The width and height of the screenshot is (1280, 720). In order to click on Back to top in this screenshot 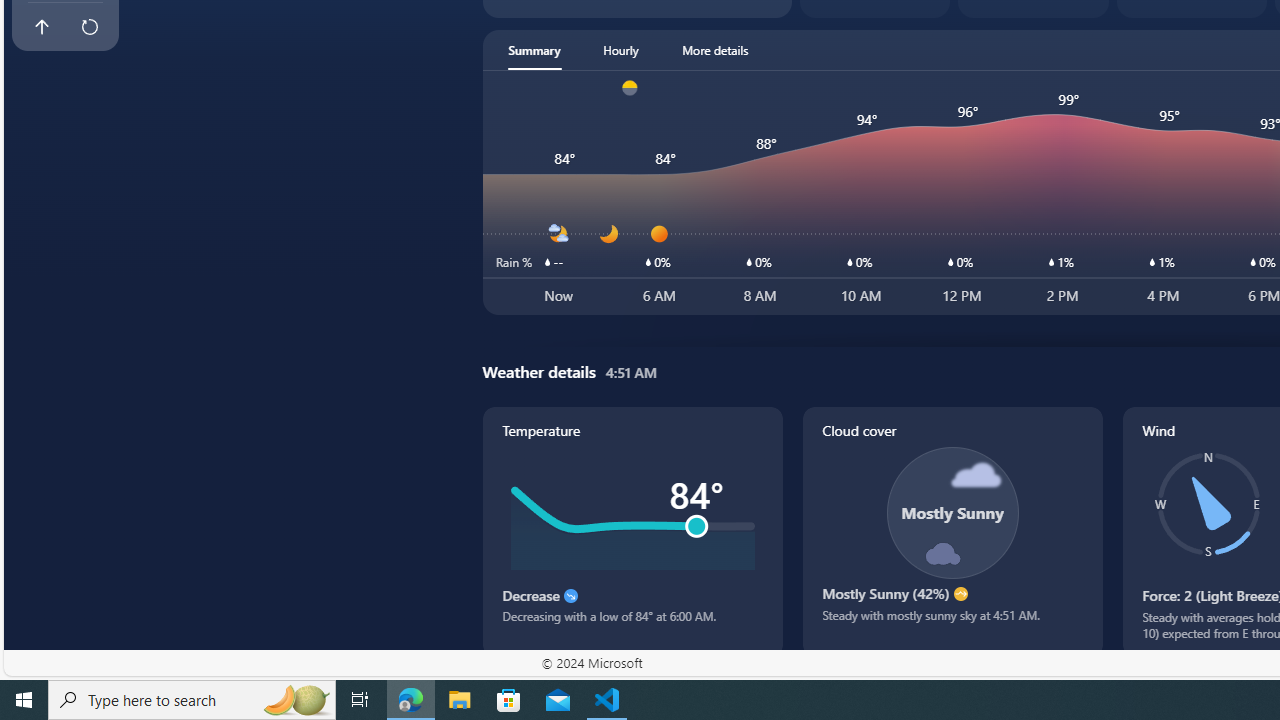, I will do `click(41, 26)`.